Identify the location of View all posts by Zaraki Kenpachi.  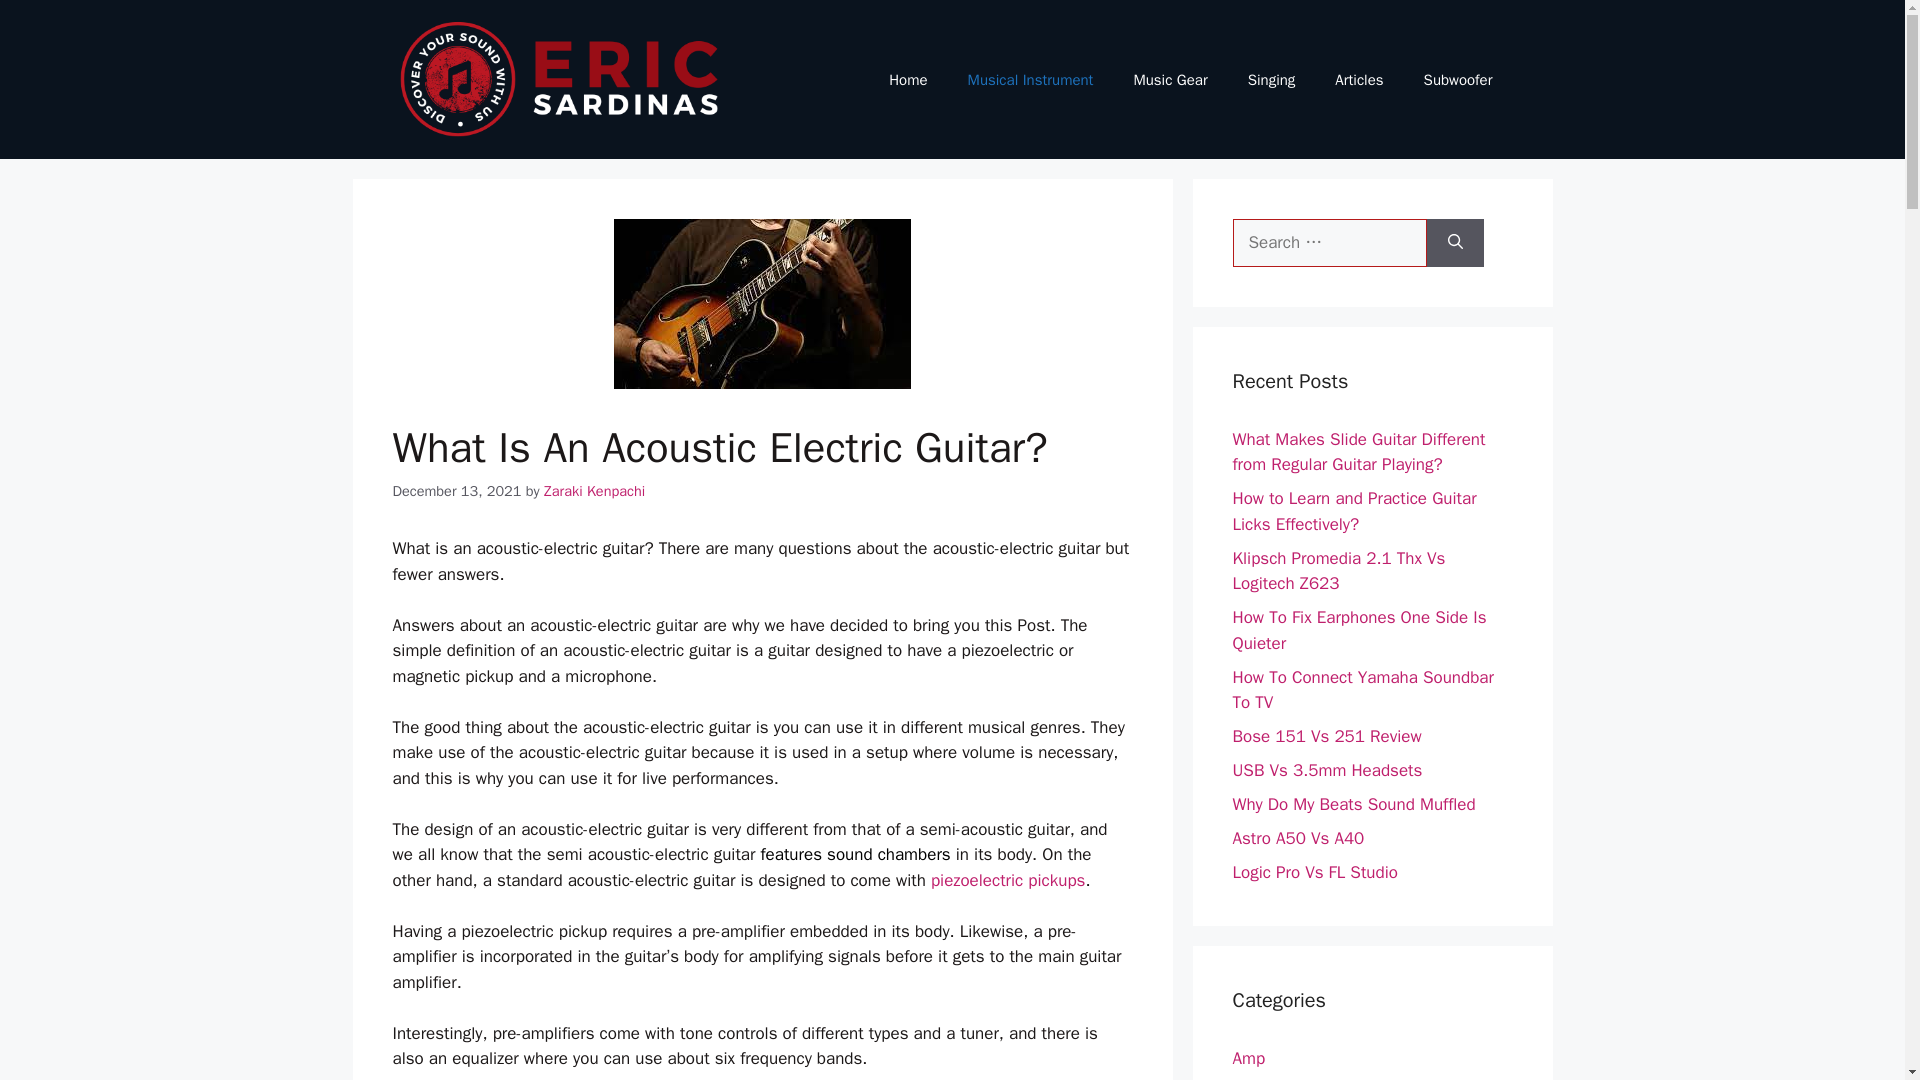
(594, 490).